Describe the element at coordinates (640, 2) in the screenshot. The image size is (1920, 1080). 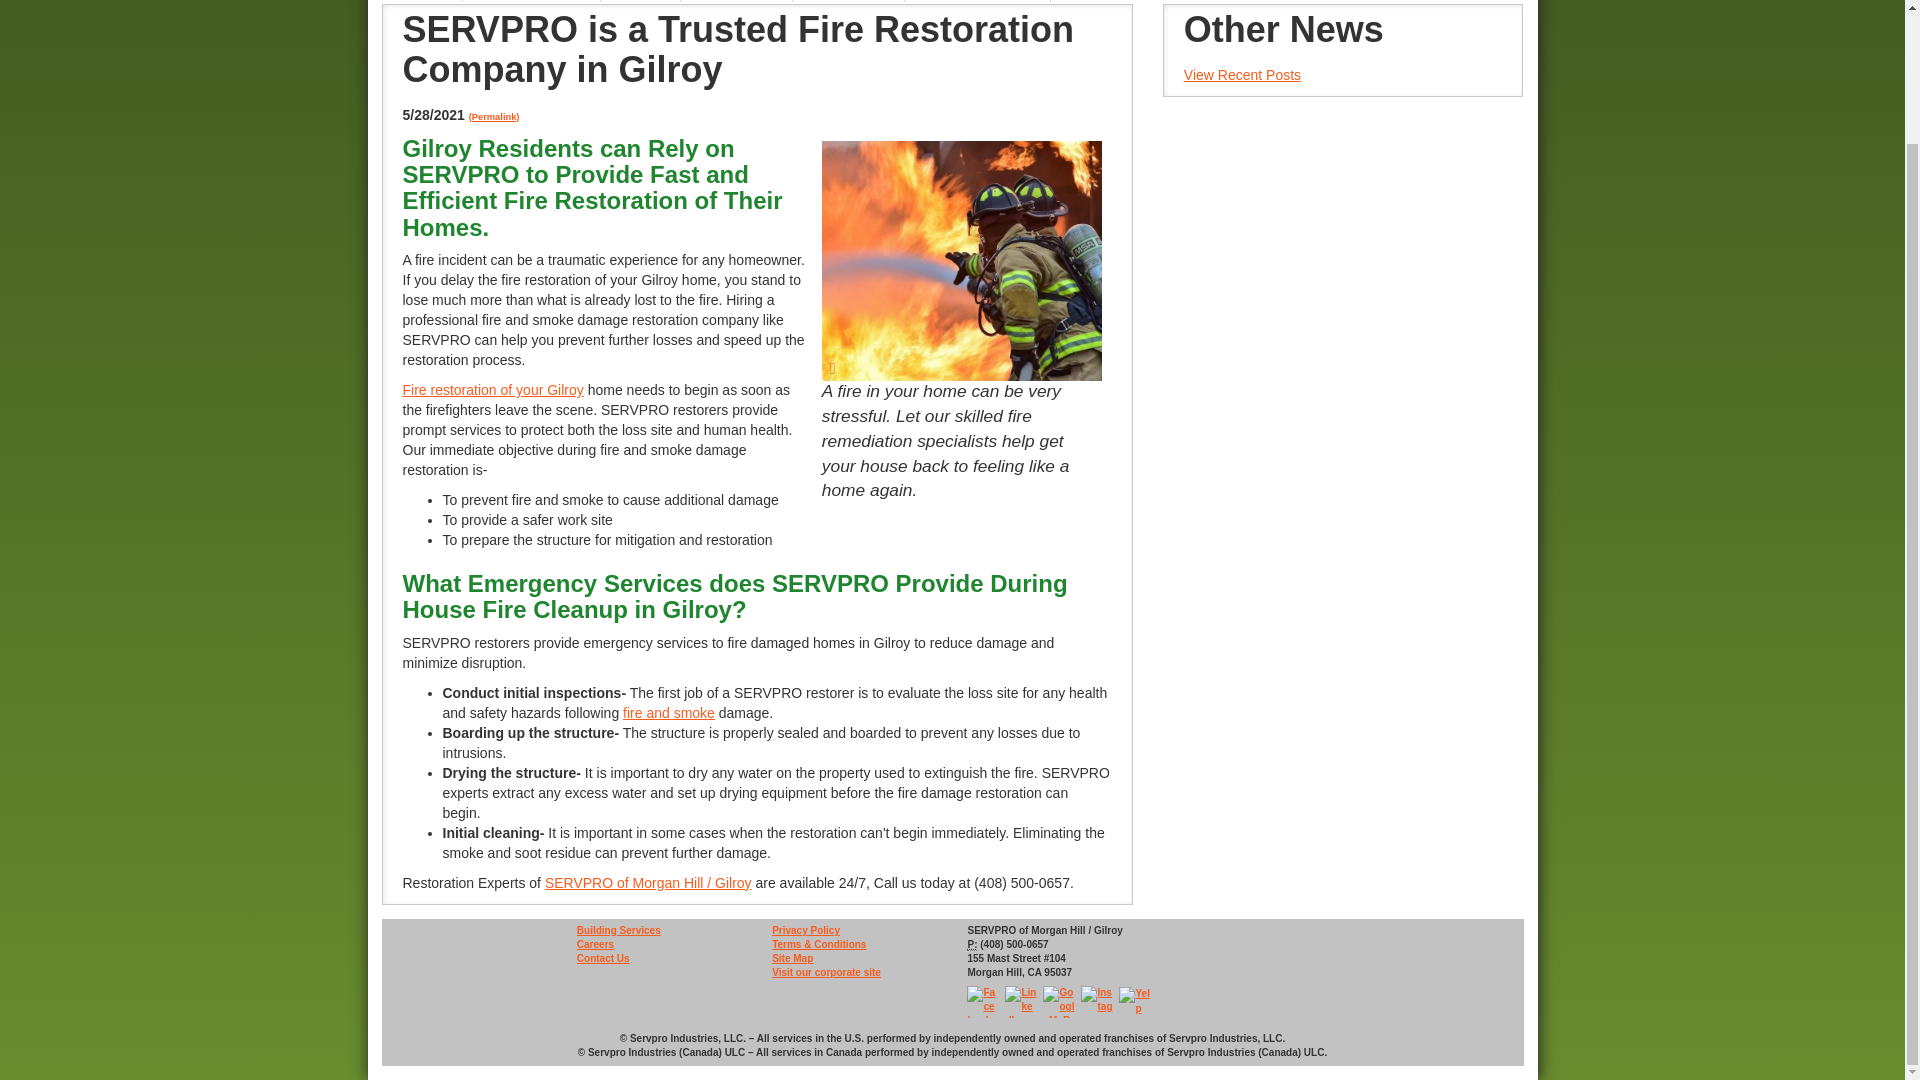
I see `MOLD` at that location.